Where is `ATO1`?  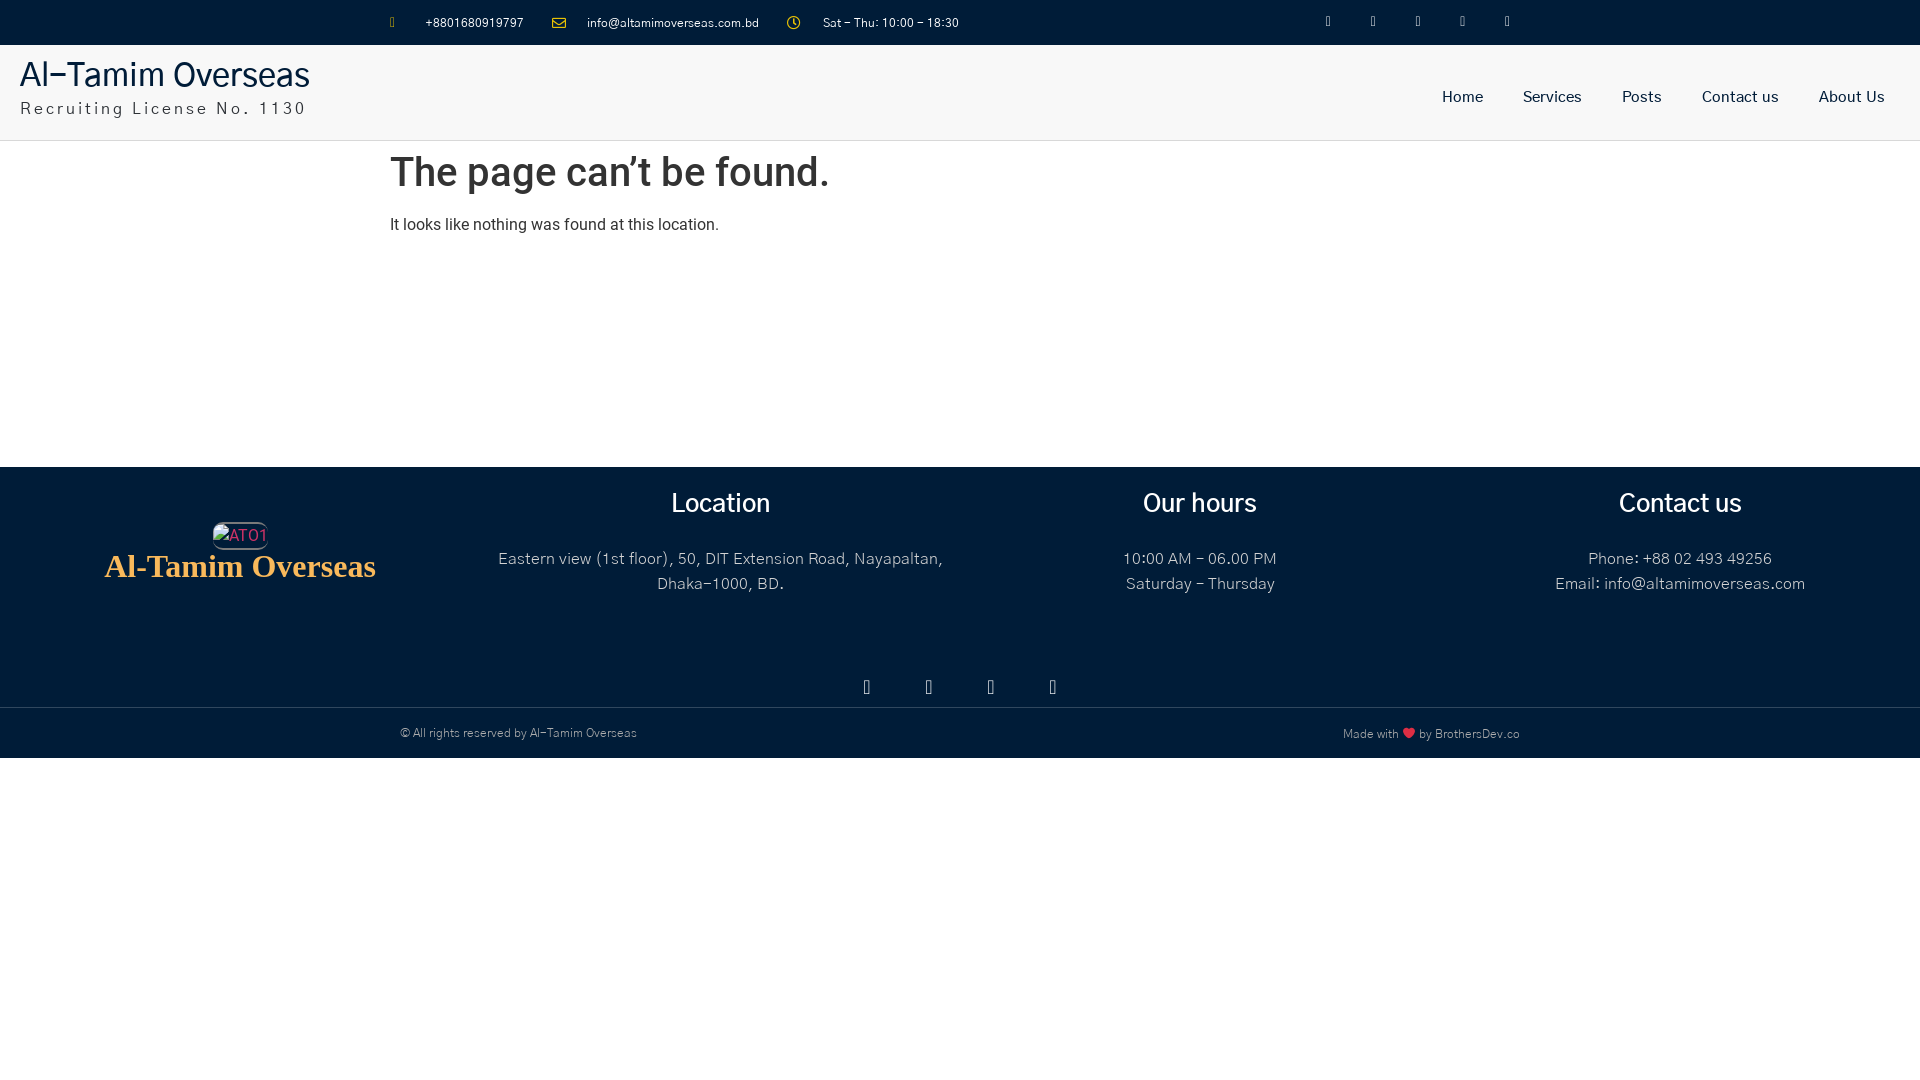 ATO1 is located at coordinates (240, 536).